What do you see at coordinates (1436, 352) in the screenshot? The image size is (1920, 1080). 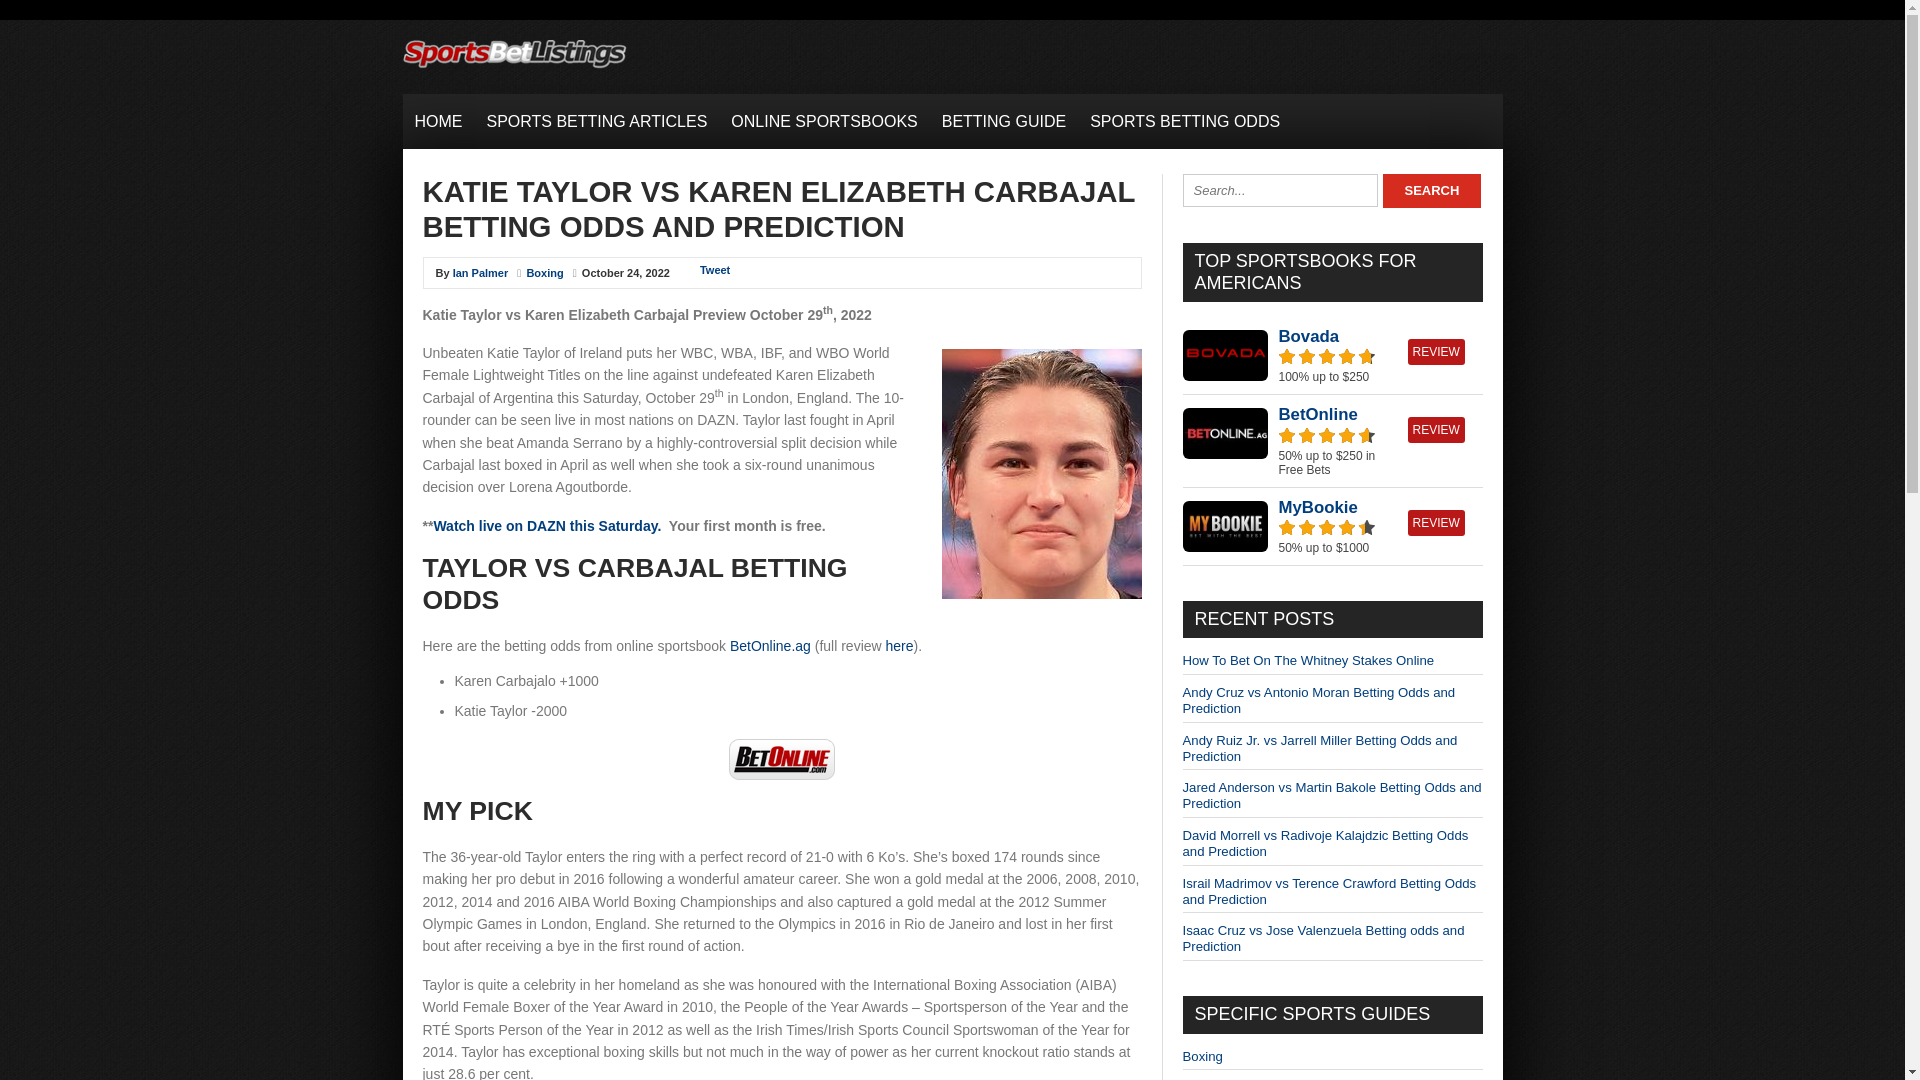 I see `REVIEW` at bounding box center [1436, 352].